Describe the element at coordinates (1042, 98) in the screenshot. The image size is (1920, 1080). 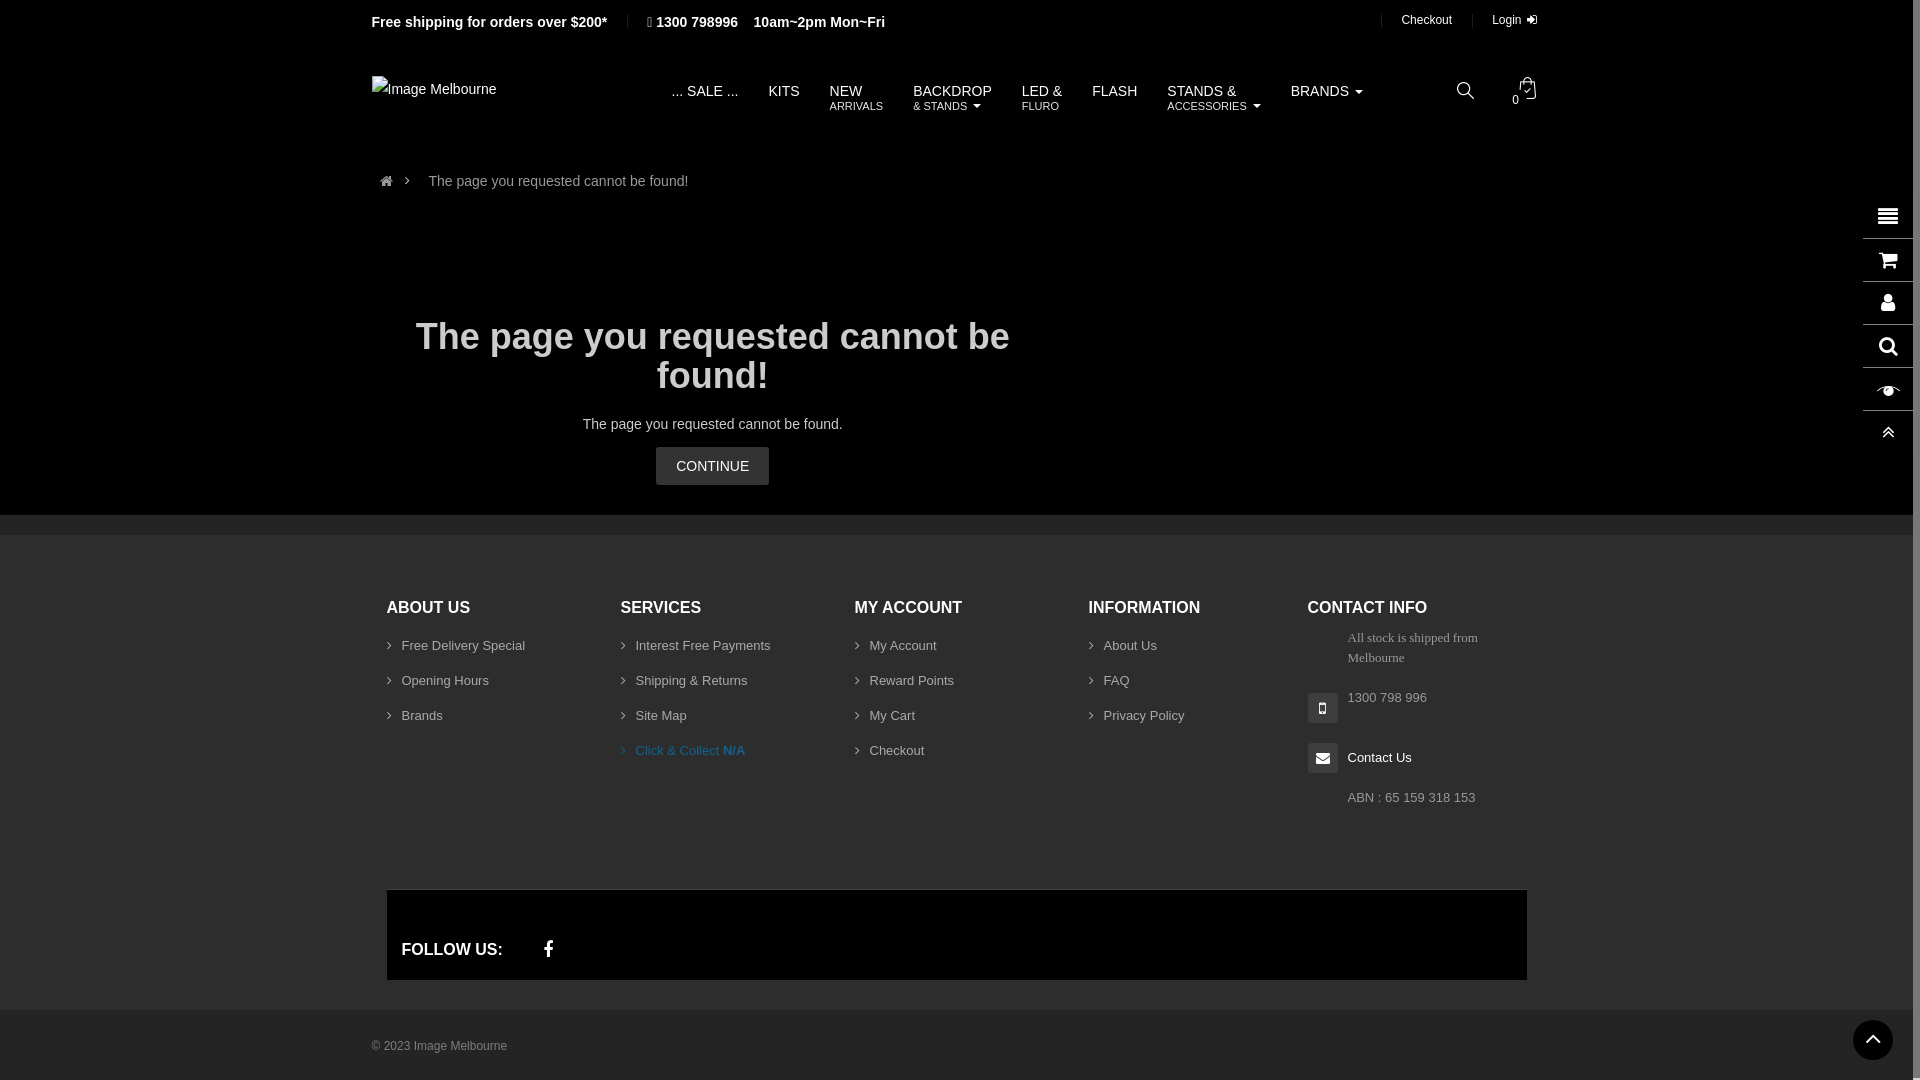
I see `LED &
FLURO` at that location.